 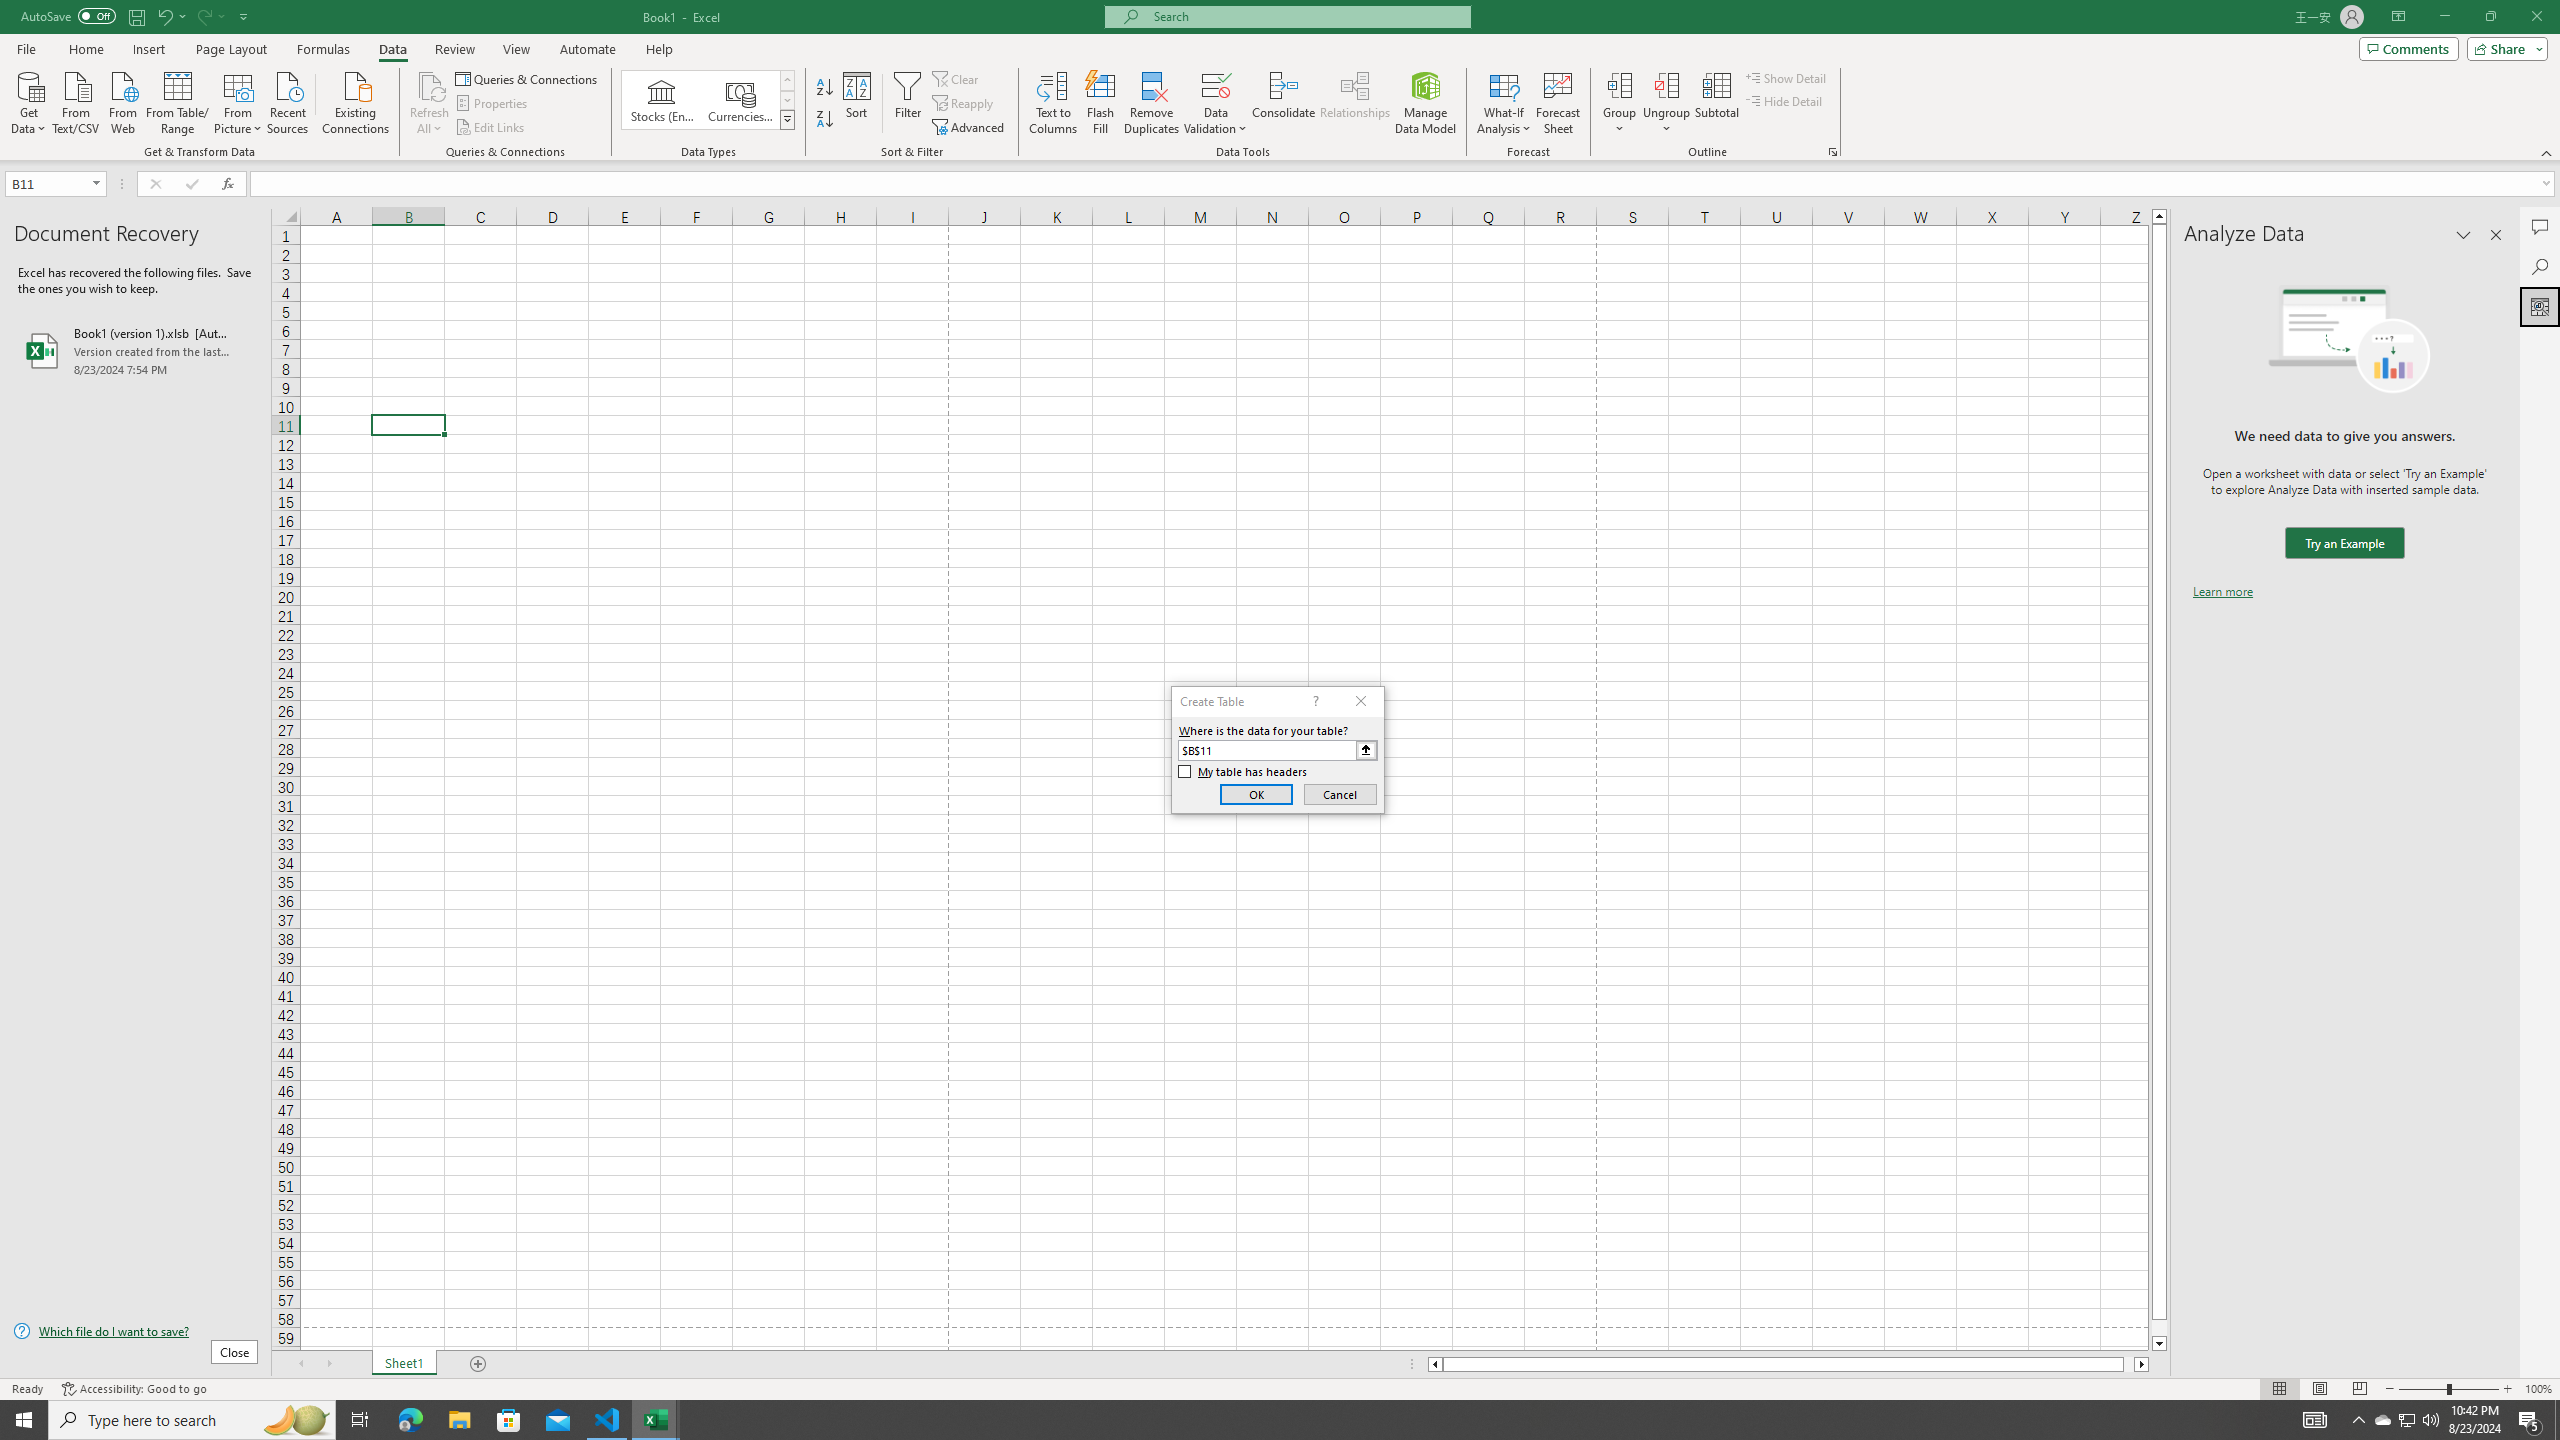 I want to click on Analyze Data, so click(x=2540, y=306).